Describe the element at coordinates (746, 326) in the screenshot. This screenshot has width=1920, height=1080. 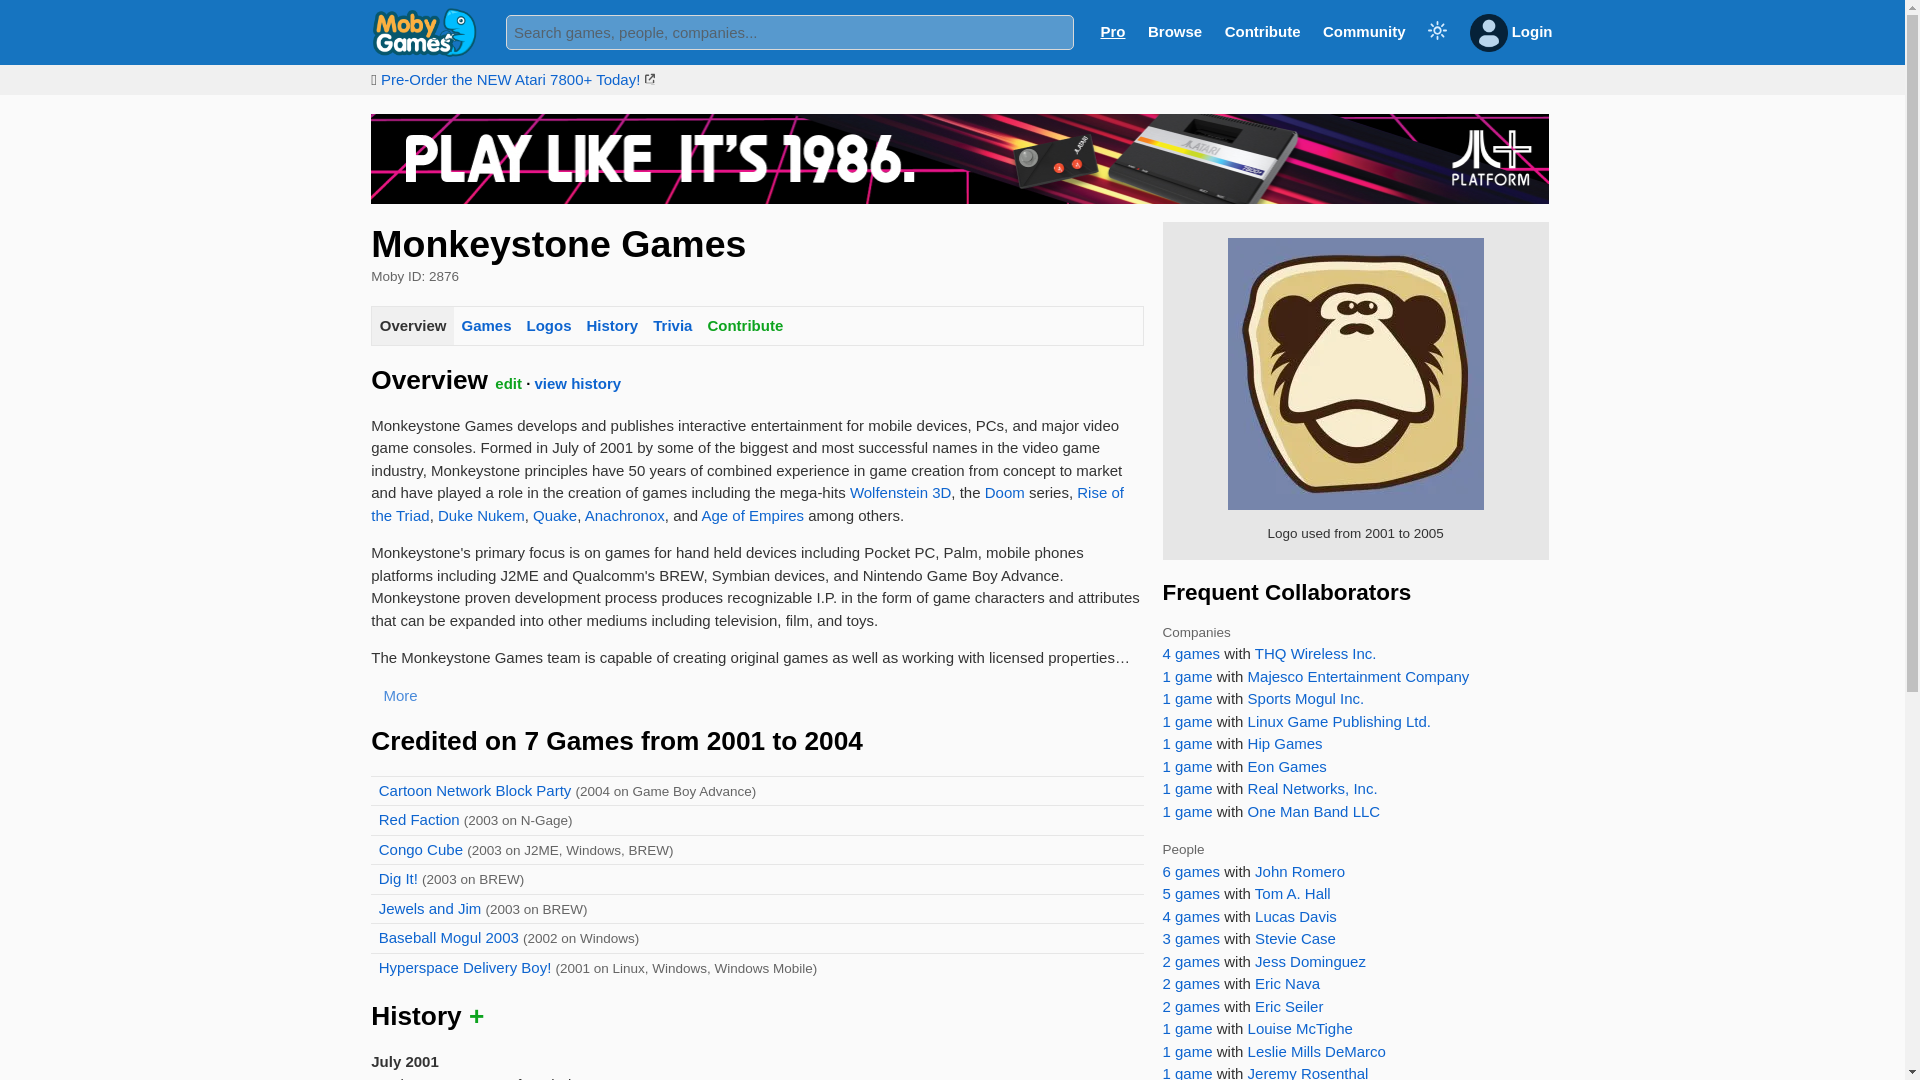
I see `Contribute` at that location.